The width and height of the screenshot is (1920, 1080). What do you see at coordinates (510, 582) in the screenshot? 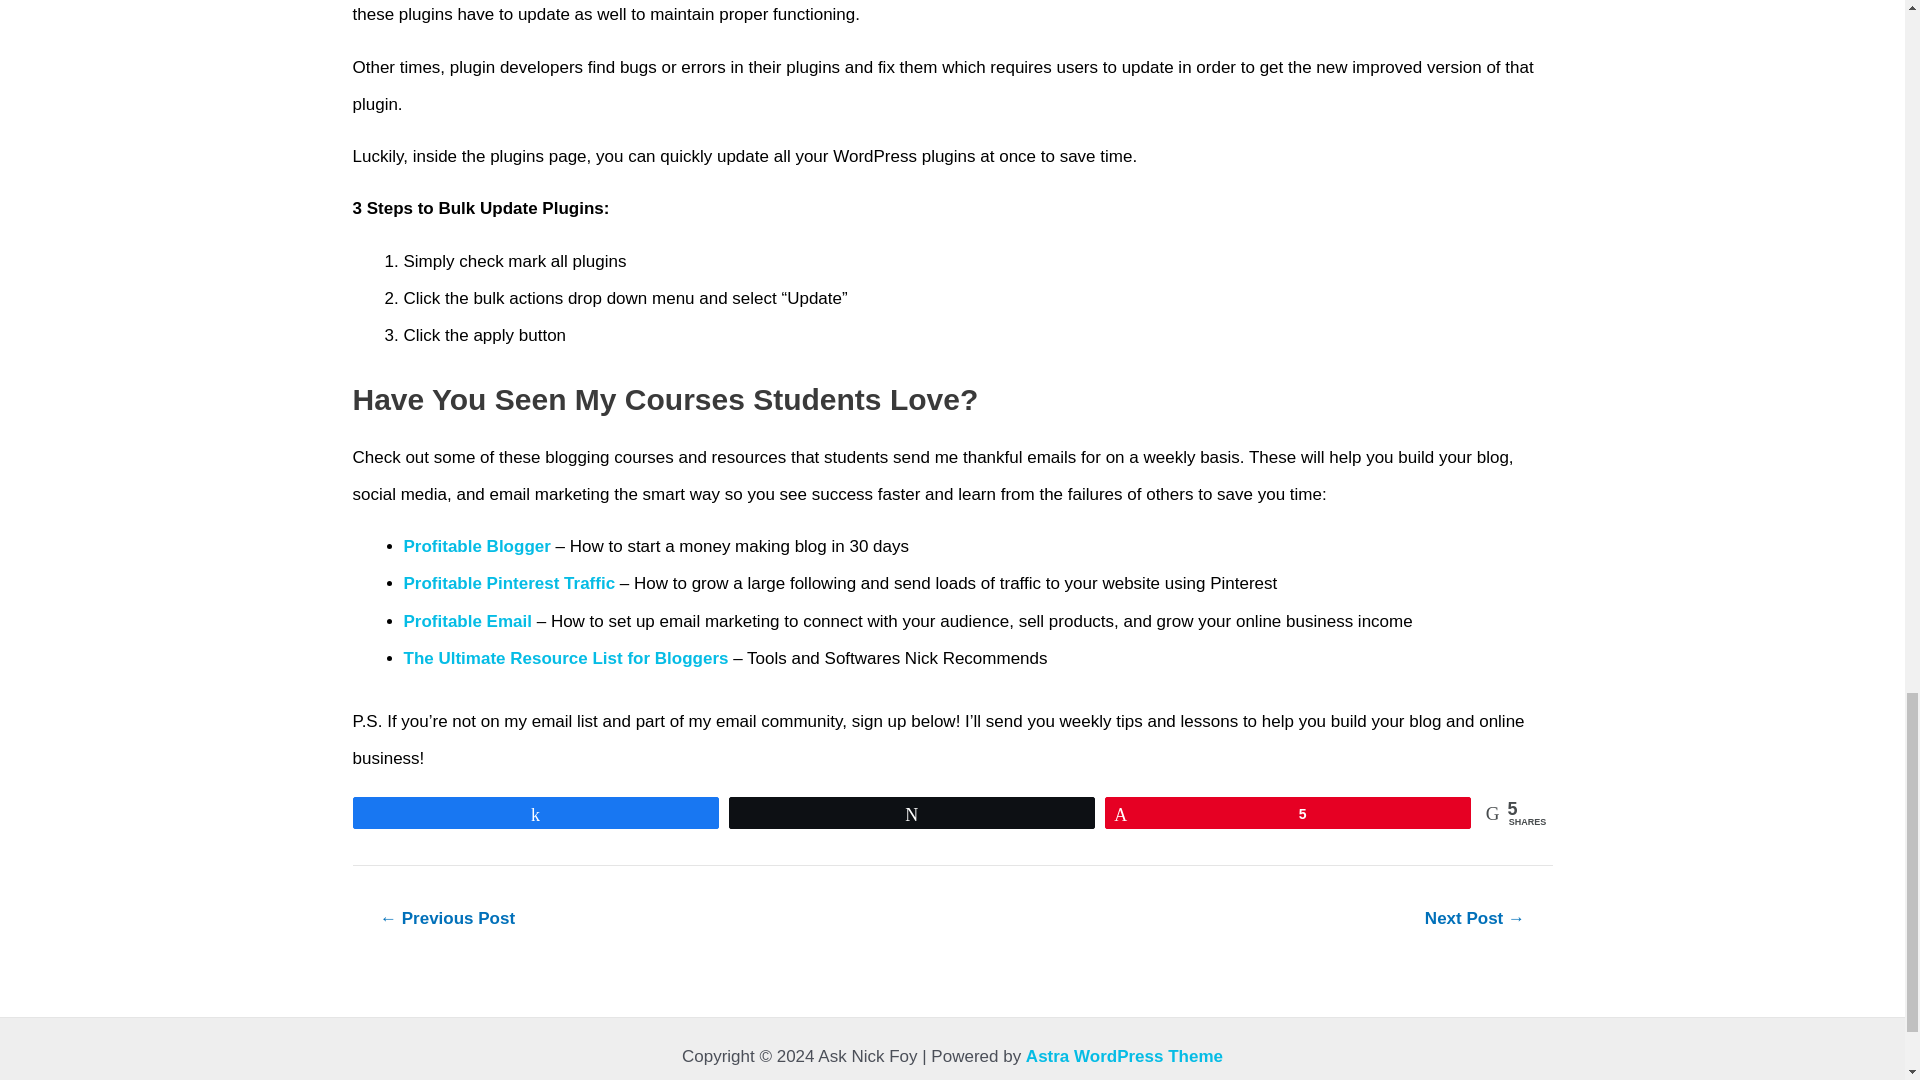
I see `Profitable Pinterest Traffic` at bounding box center [510, 582].